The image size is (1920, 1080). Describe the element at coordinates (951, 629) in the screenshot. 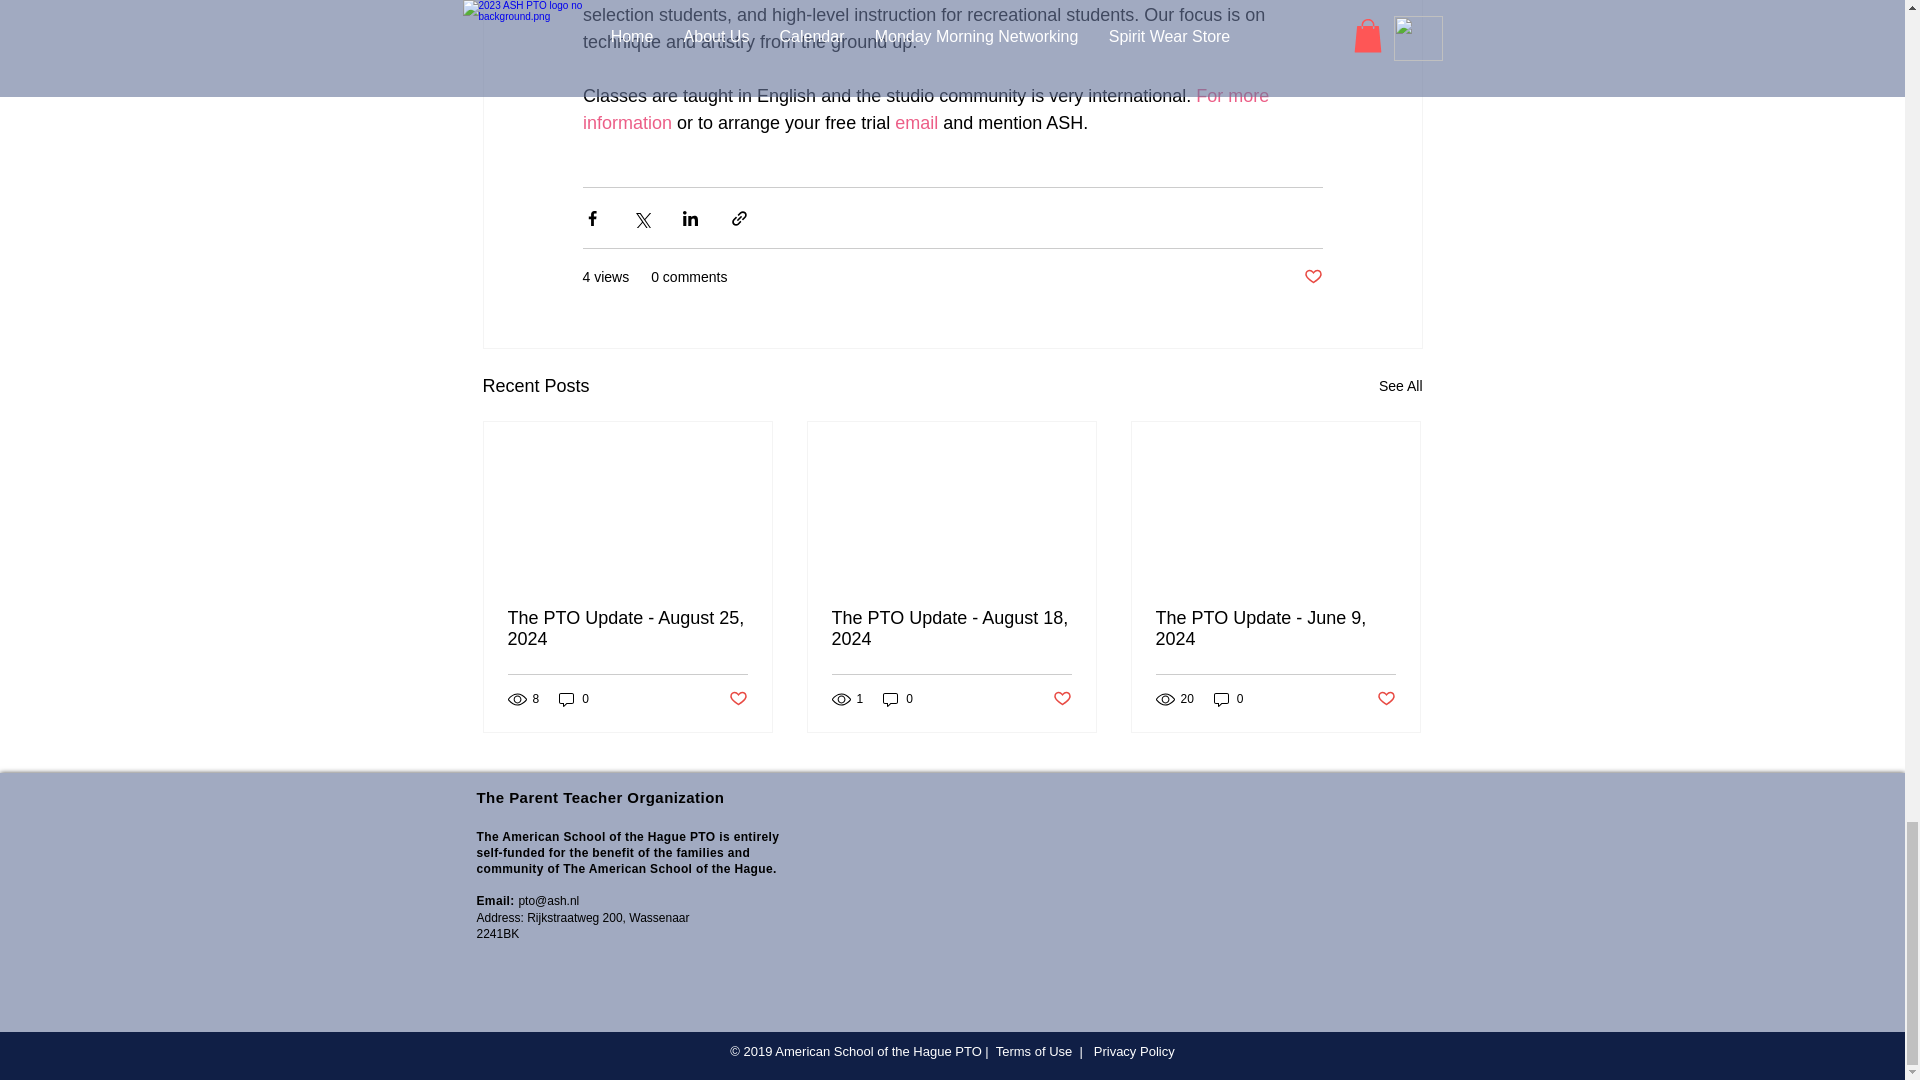

I see `The PTO Update - August 18, 2024` at that location.